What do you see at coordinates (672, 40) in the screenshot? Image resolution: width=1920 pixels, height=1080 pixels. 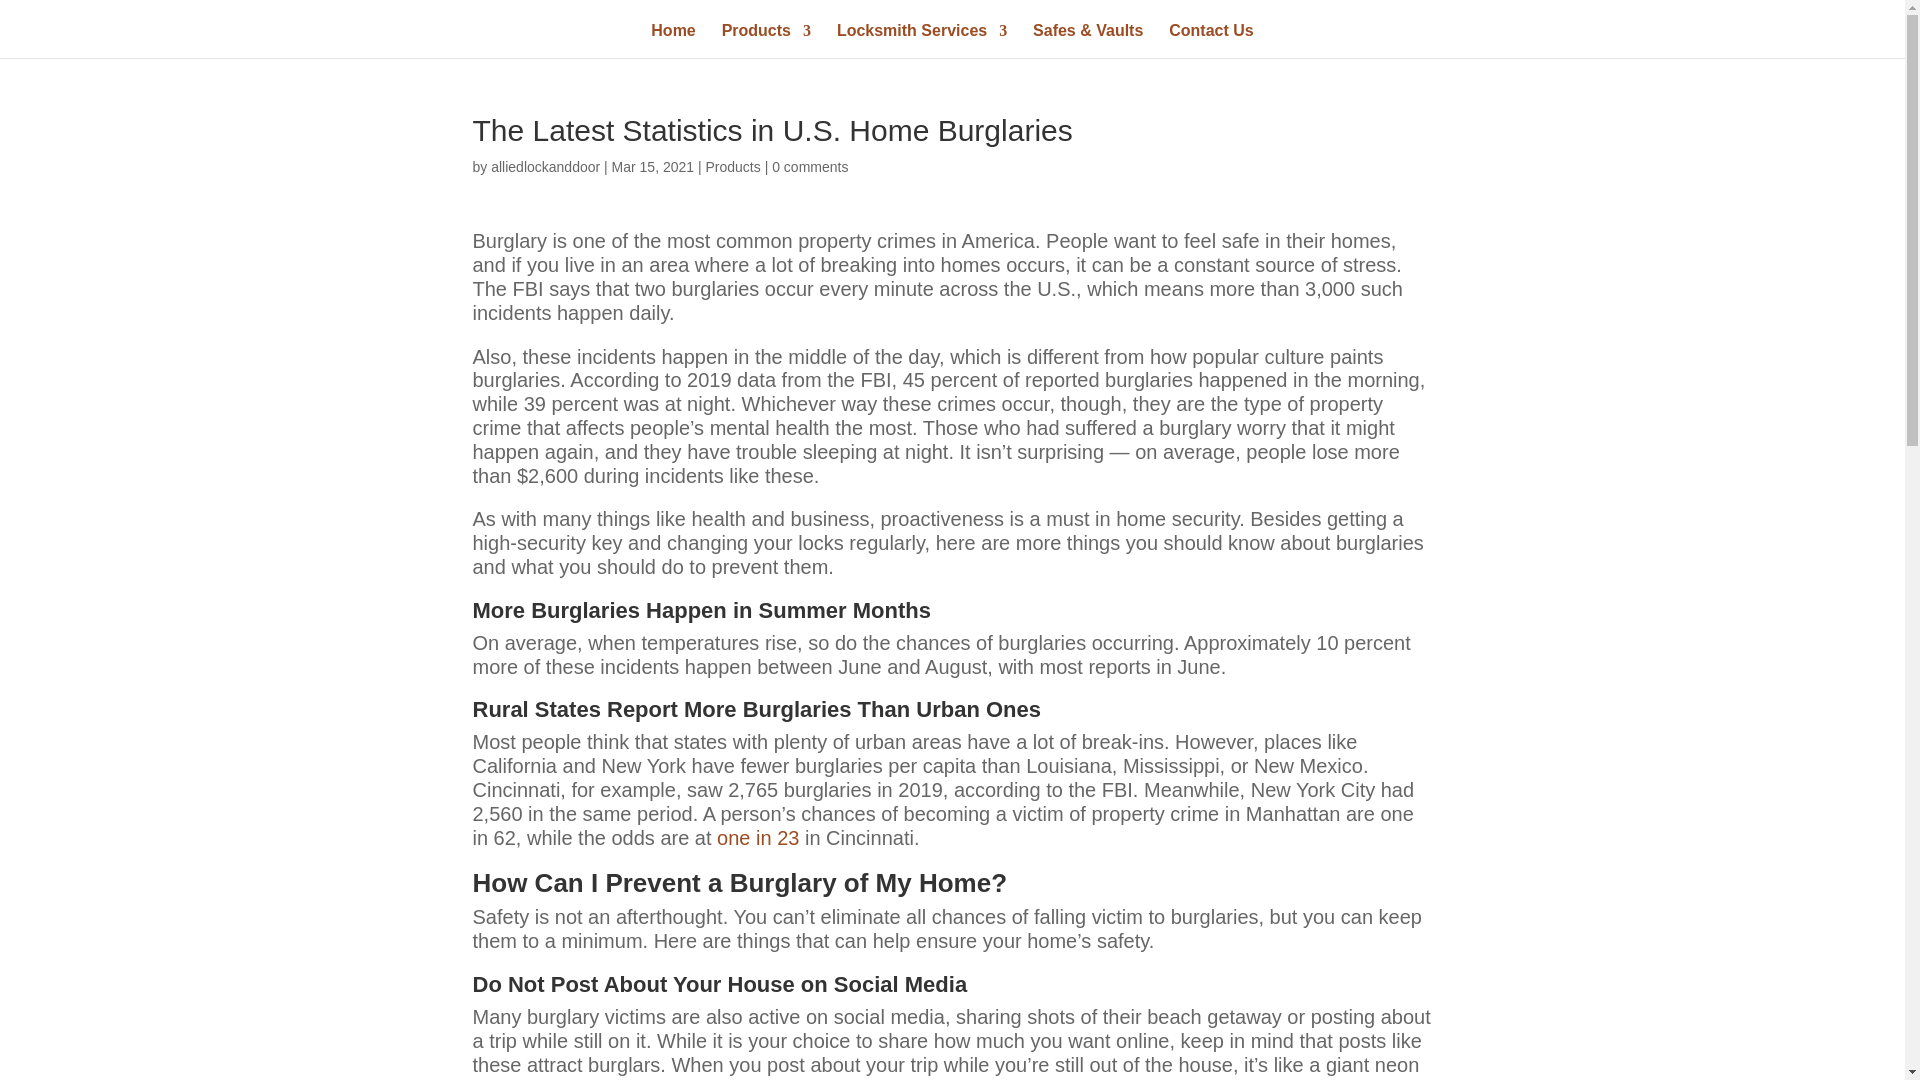 I see `Home` at bounding box center [672, 40].